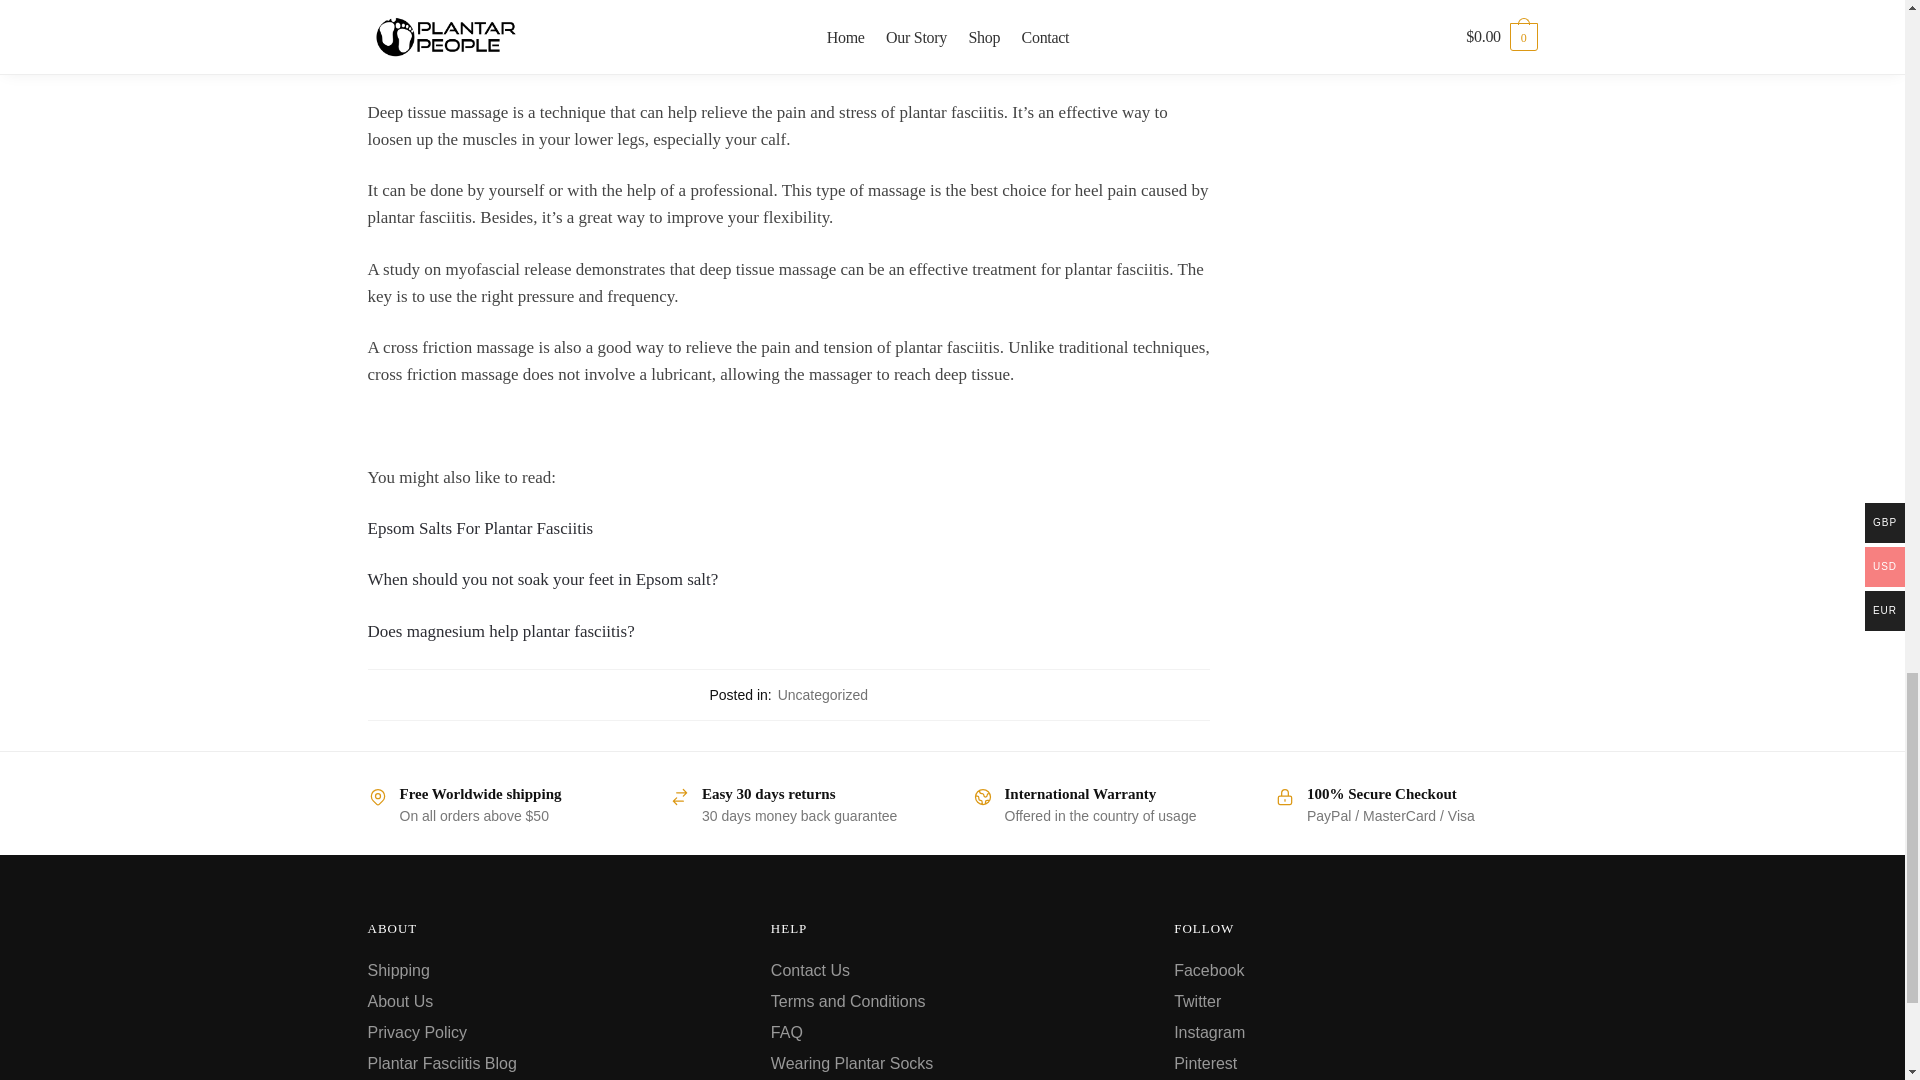  Describe the element at coordinates (848, 1000) in the screenshot. I see `Terms and Conditions` at that location.